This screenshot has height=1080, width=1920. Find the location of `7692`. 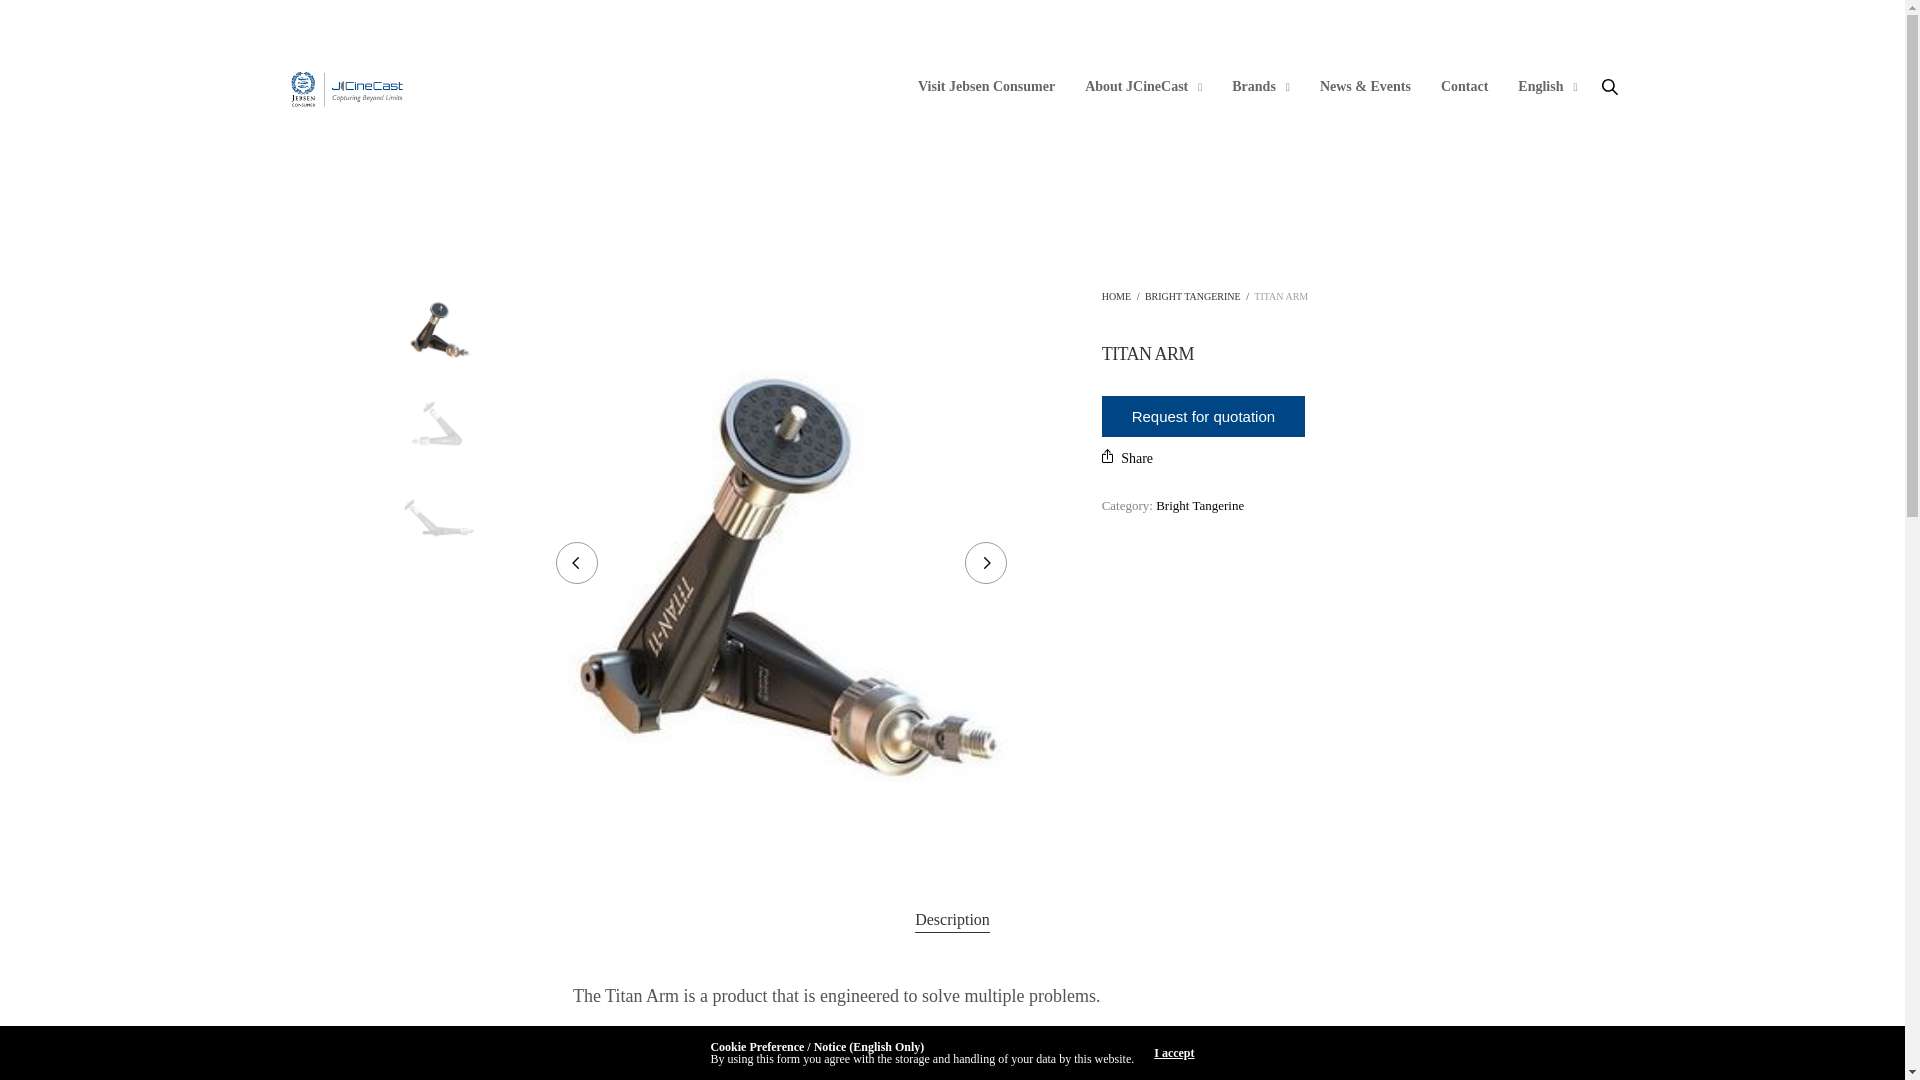

7692 is located at coordinates (438, 422).